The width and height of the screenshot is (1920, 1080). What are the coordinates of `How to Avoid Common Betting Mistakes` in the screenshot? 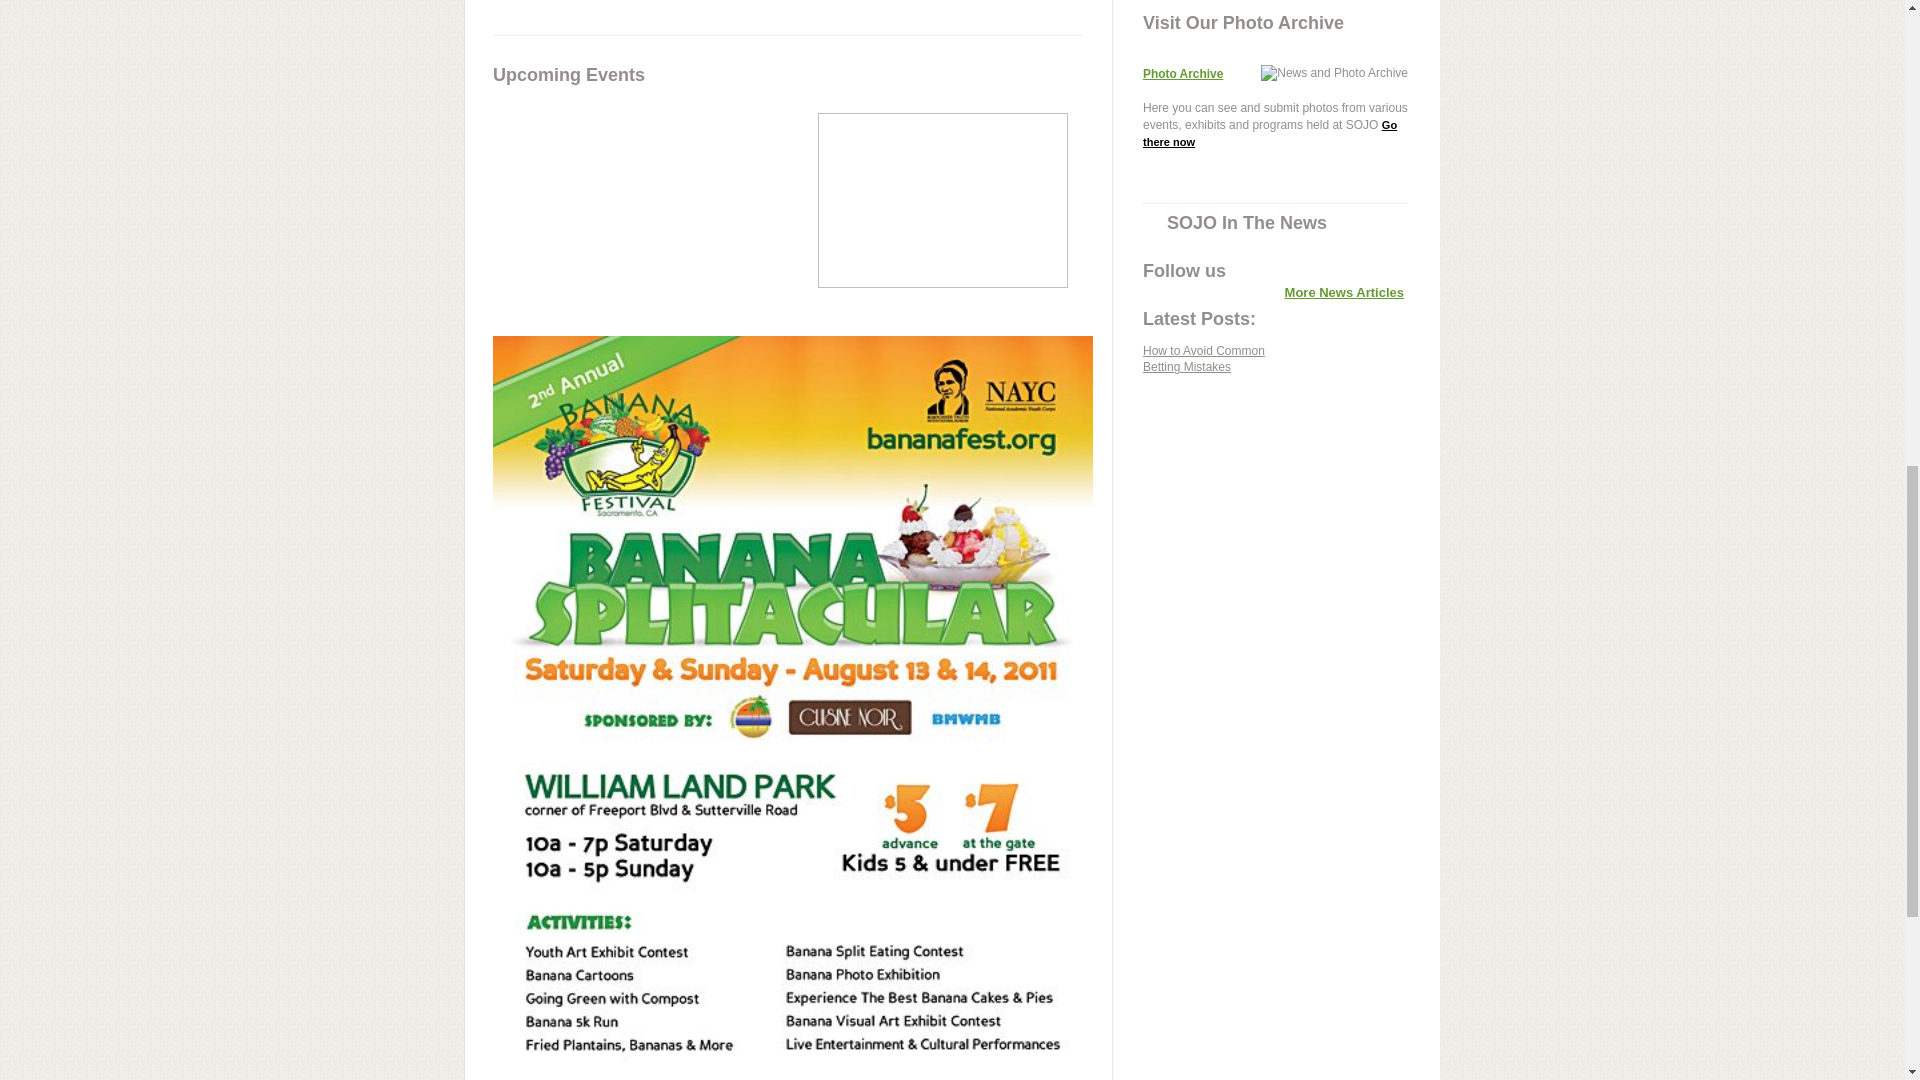 It's located at (1204, 366).